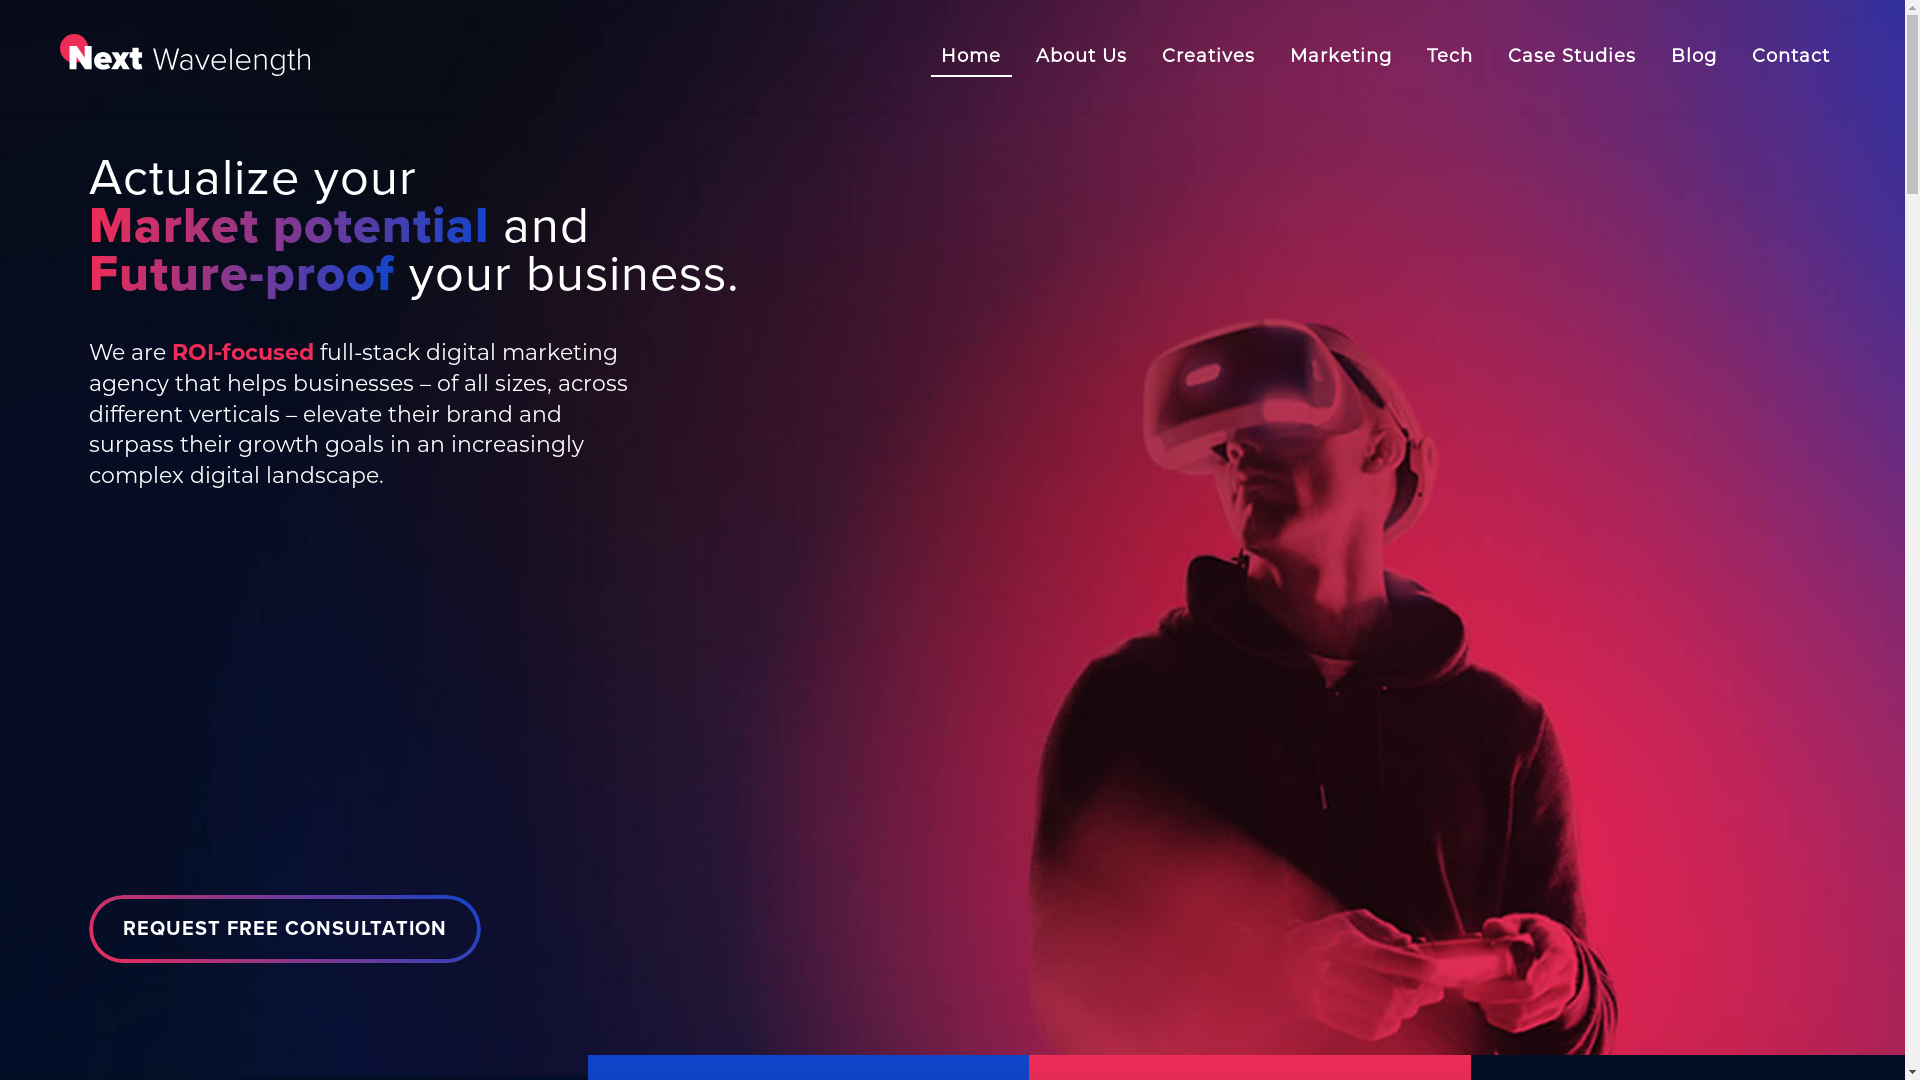 The height and width of the screenshot is (1080, 1920). Describe the element at coordinates (1694, 56) in the screenshot. I see `Blog` at that location.